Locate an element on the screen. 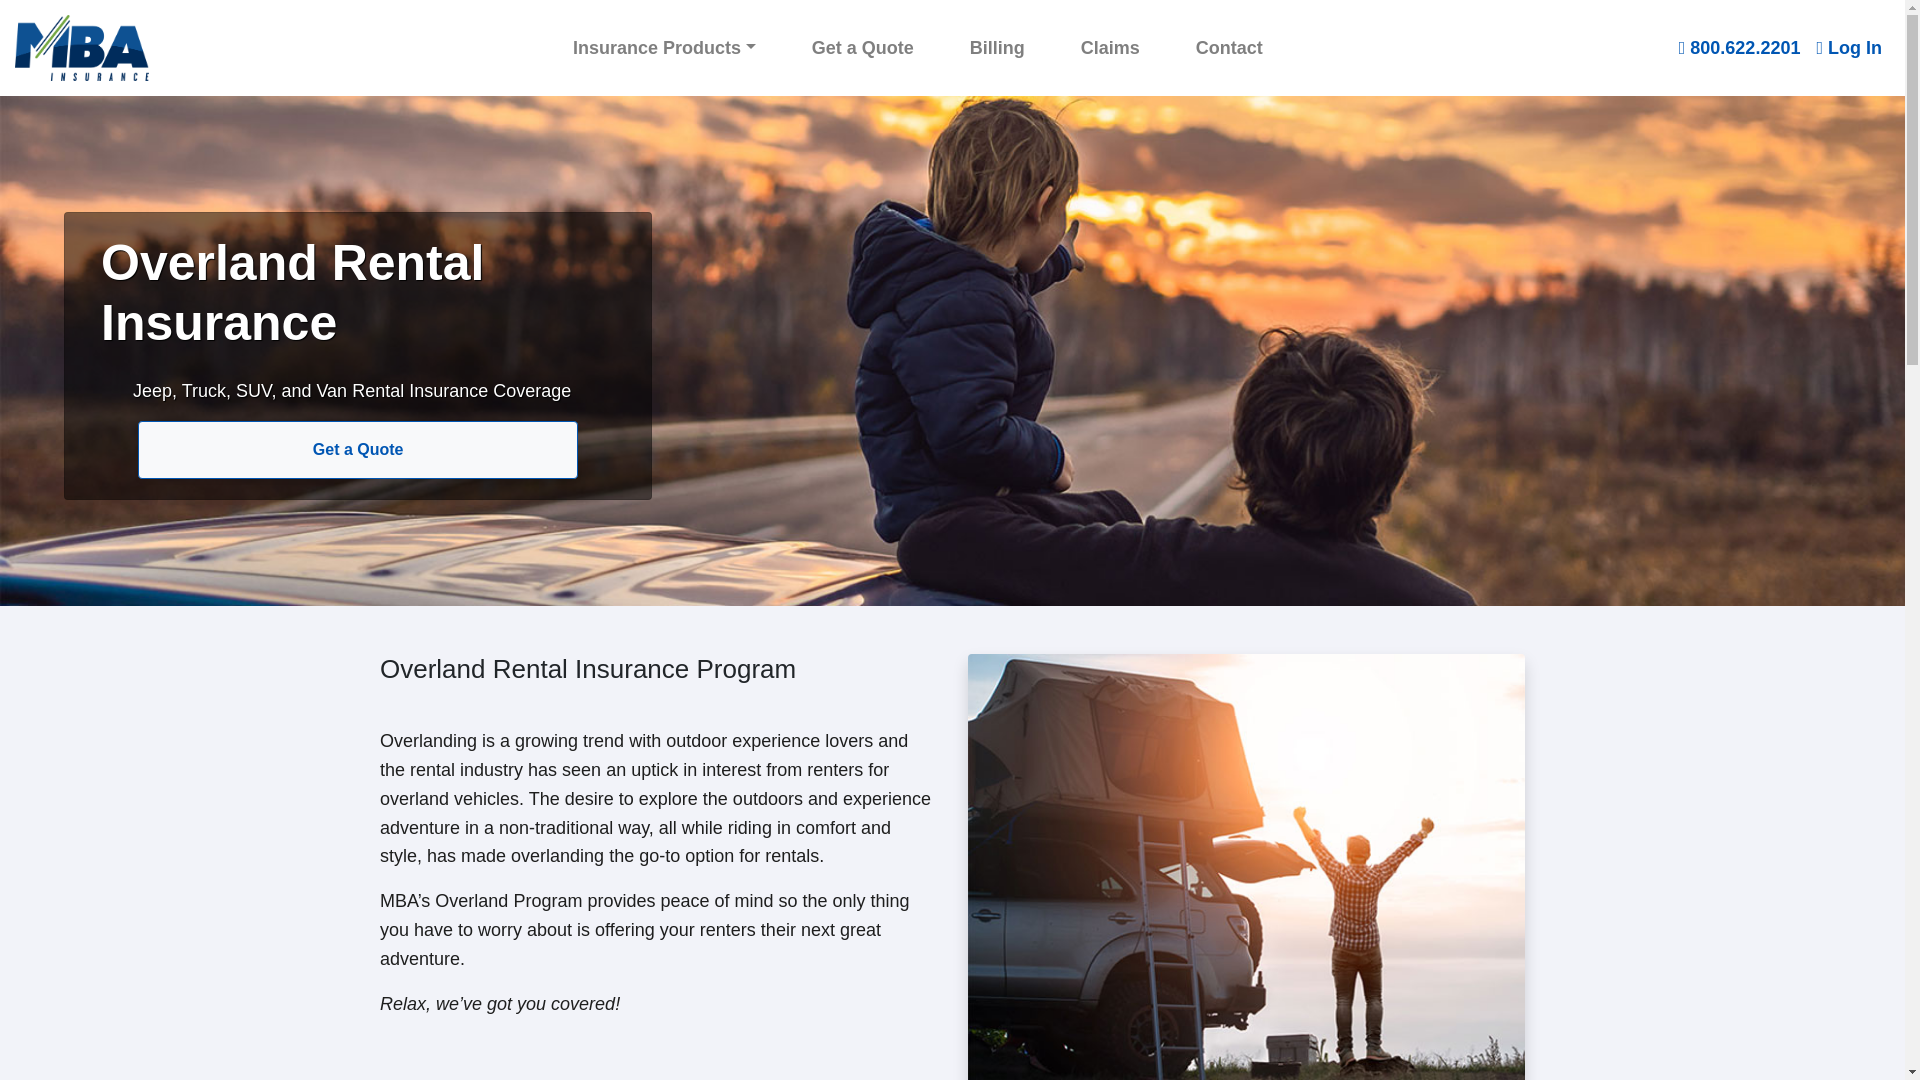  Contact is located at coordinates (1230, 48).